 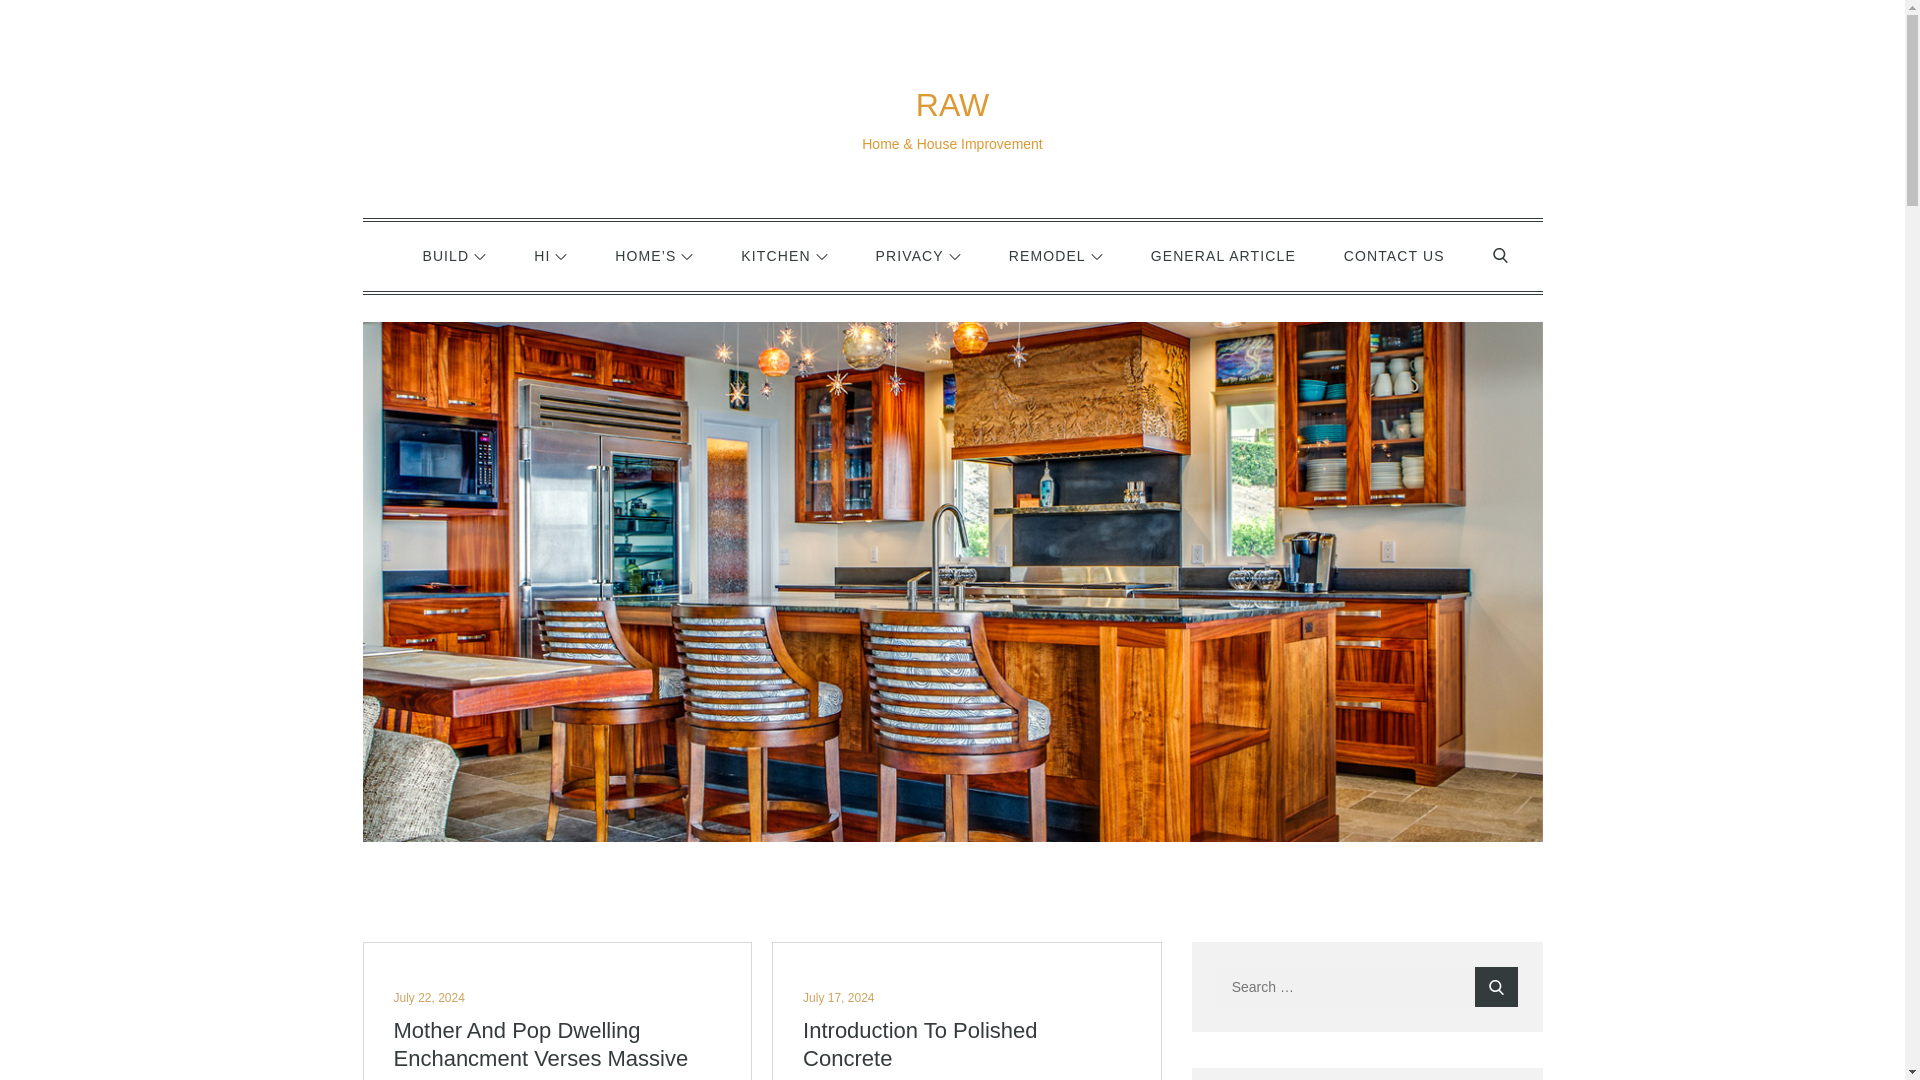 I want to click on GENERAL ARTICLE, so click(x=1222, y=256).